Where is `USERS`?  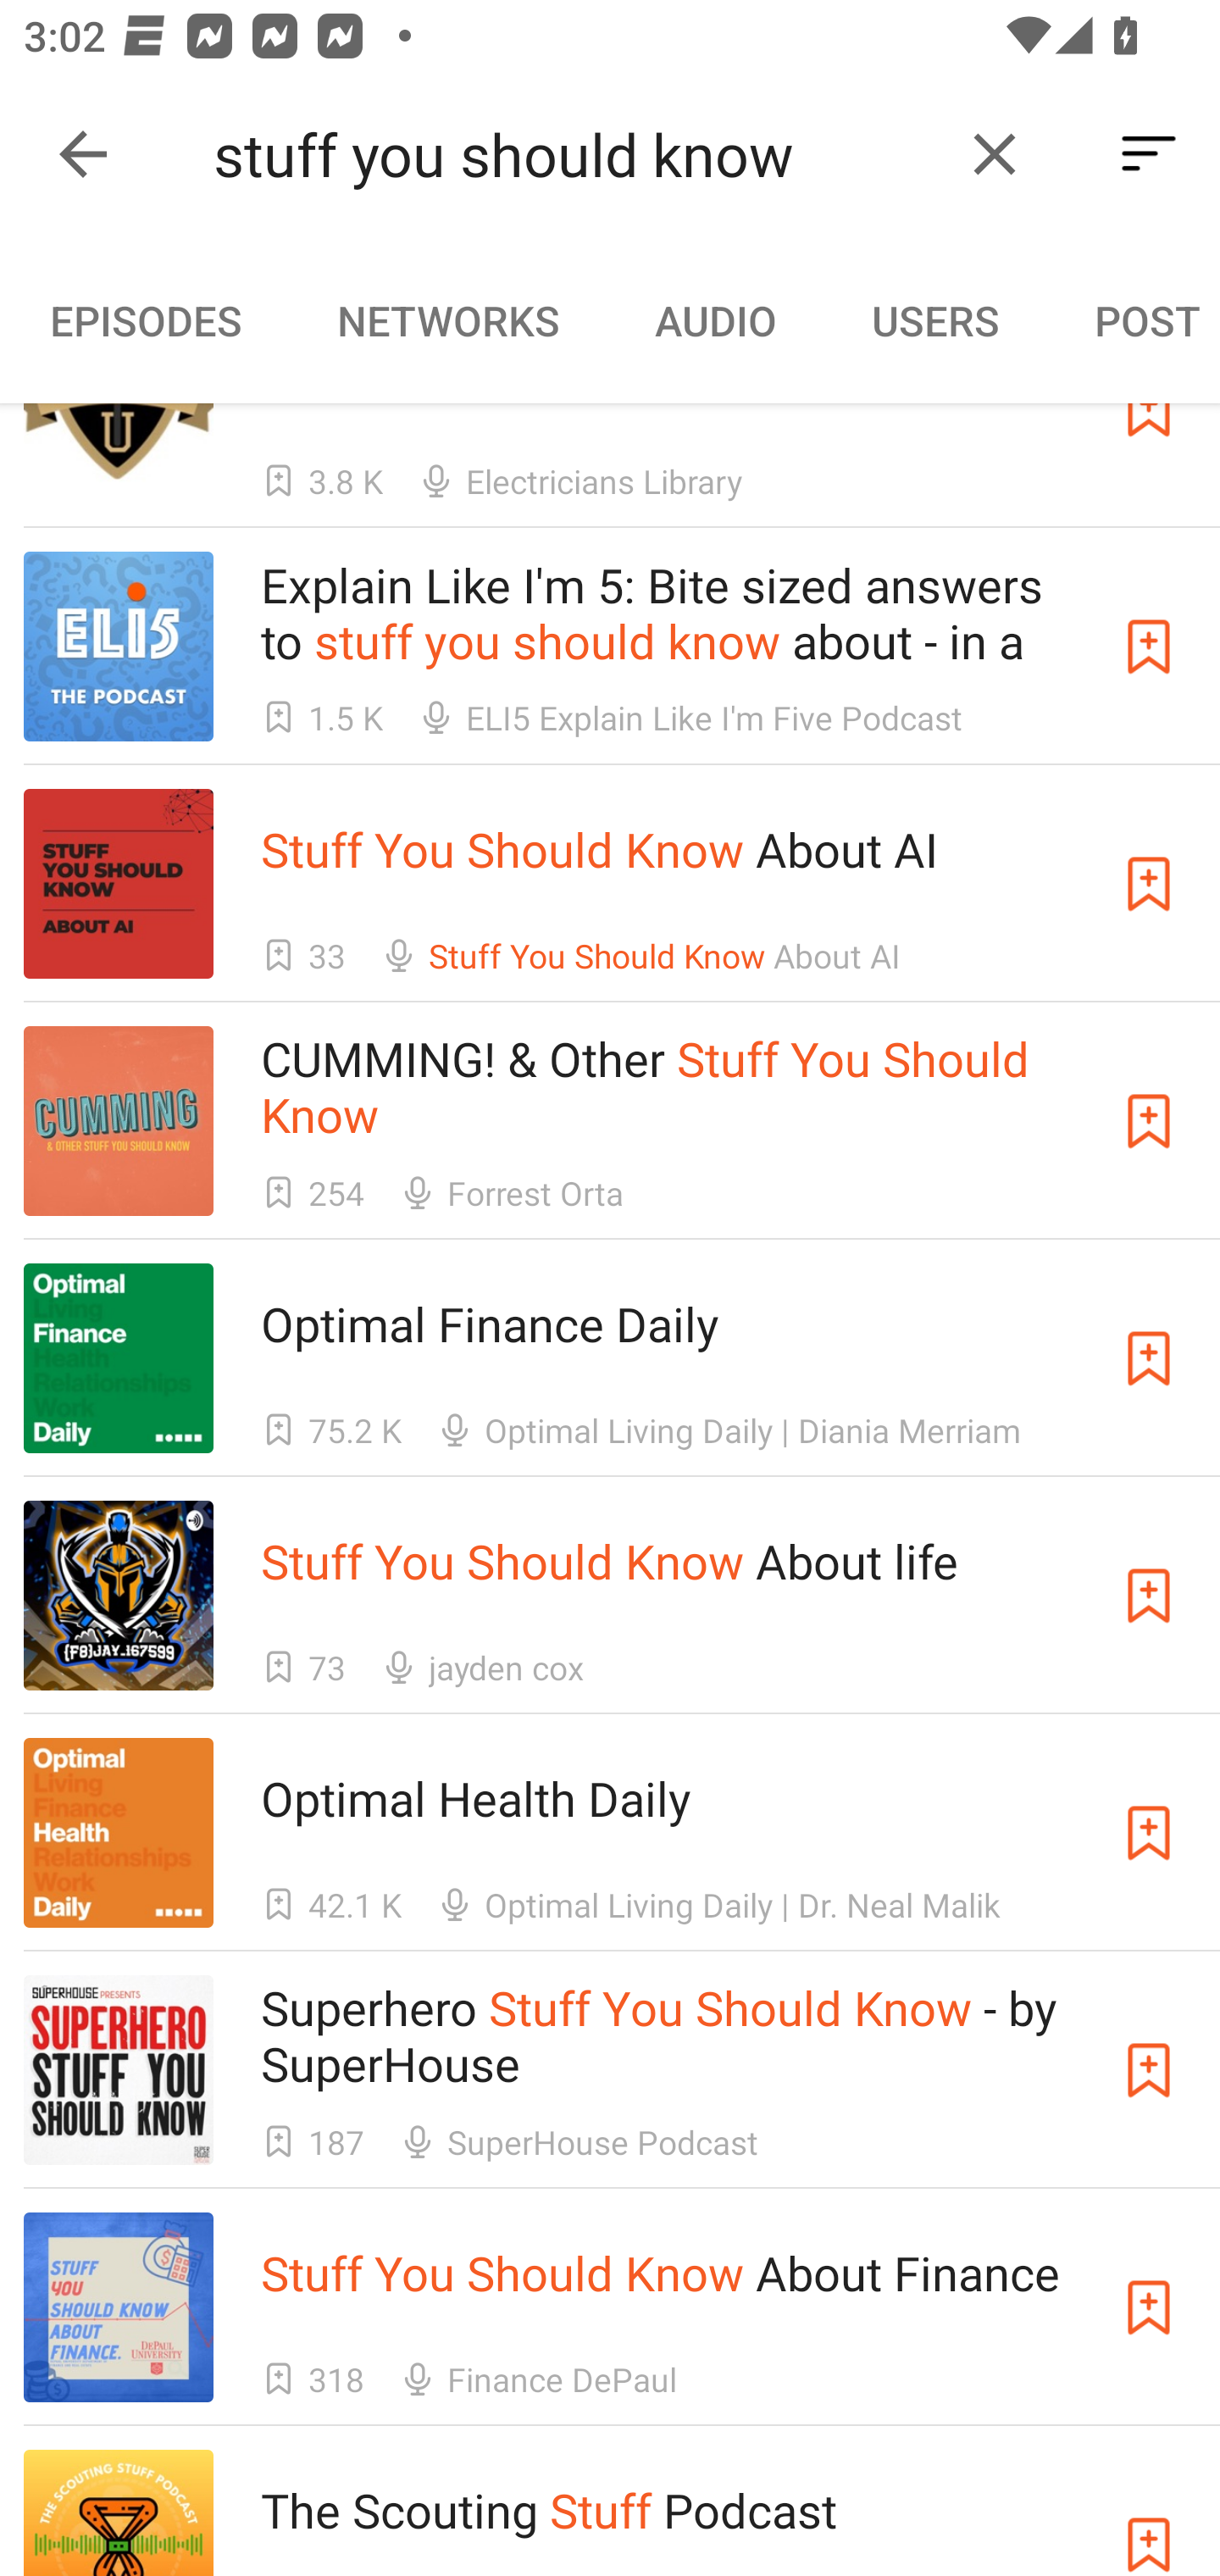
USERS is located at coordinates (935, 320).